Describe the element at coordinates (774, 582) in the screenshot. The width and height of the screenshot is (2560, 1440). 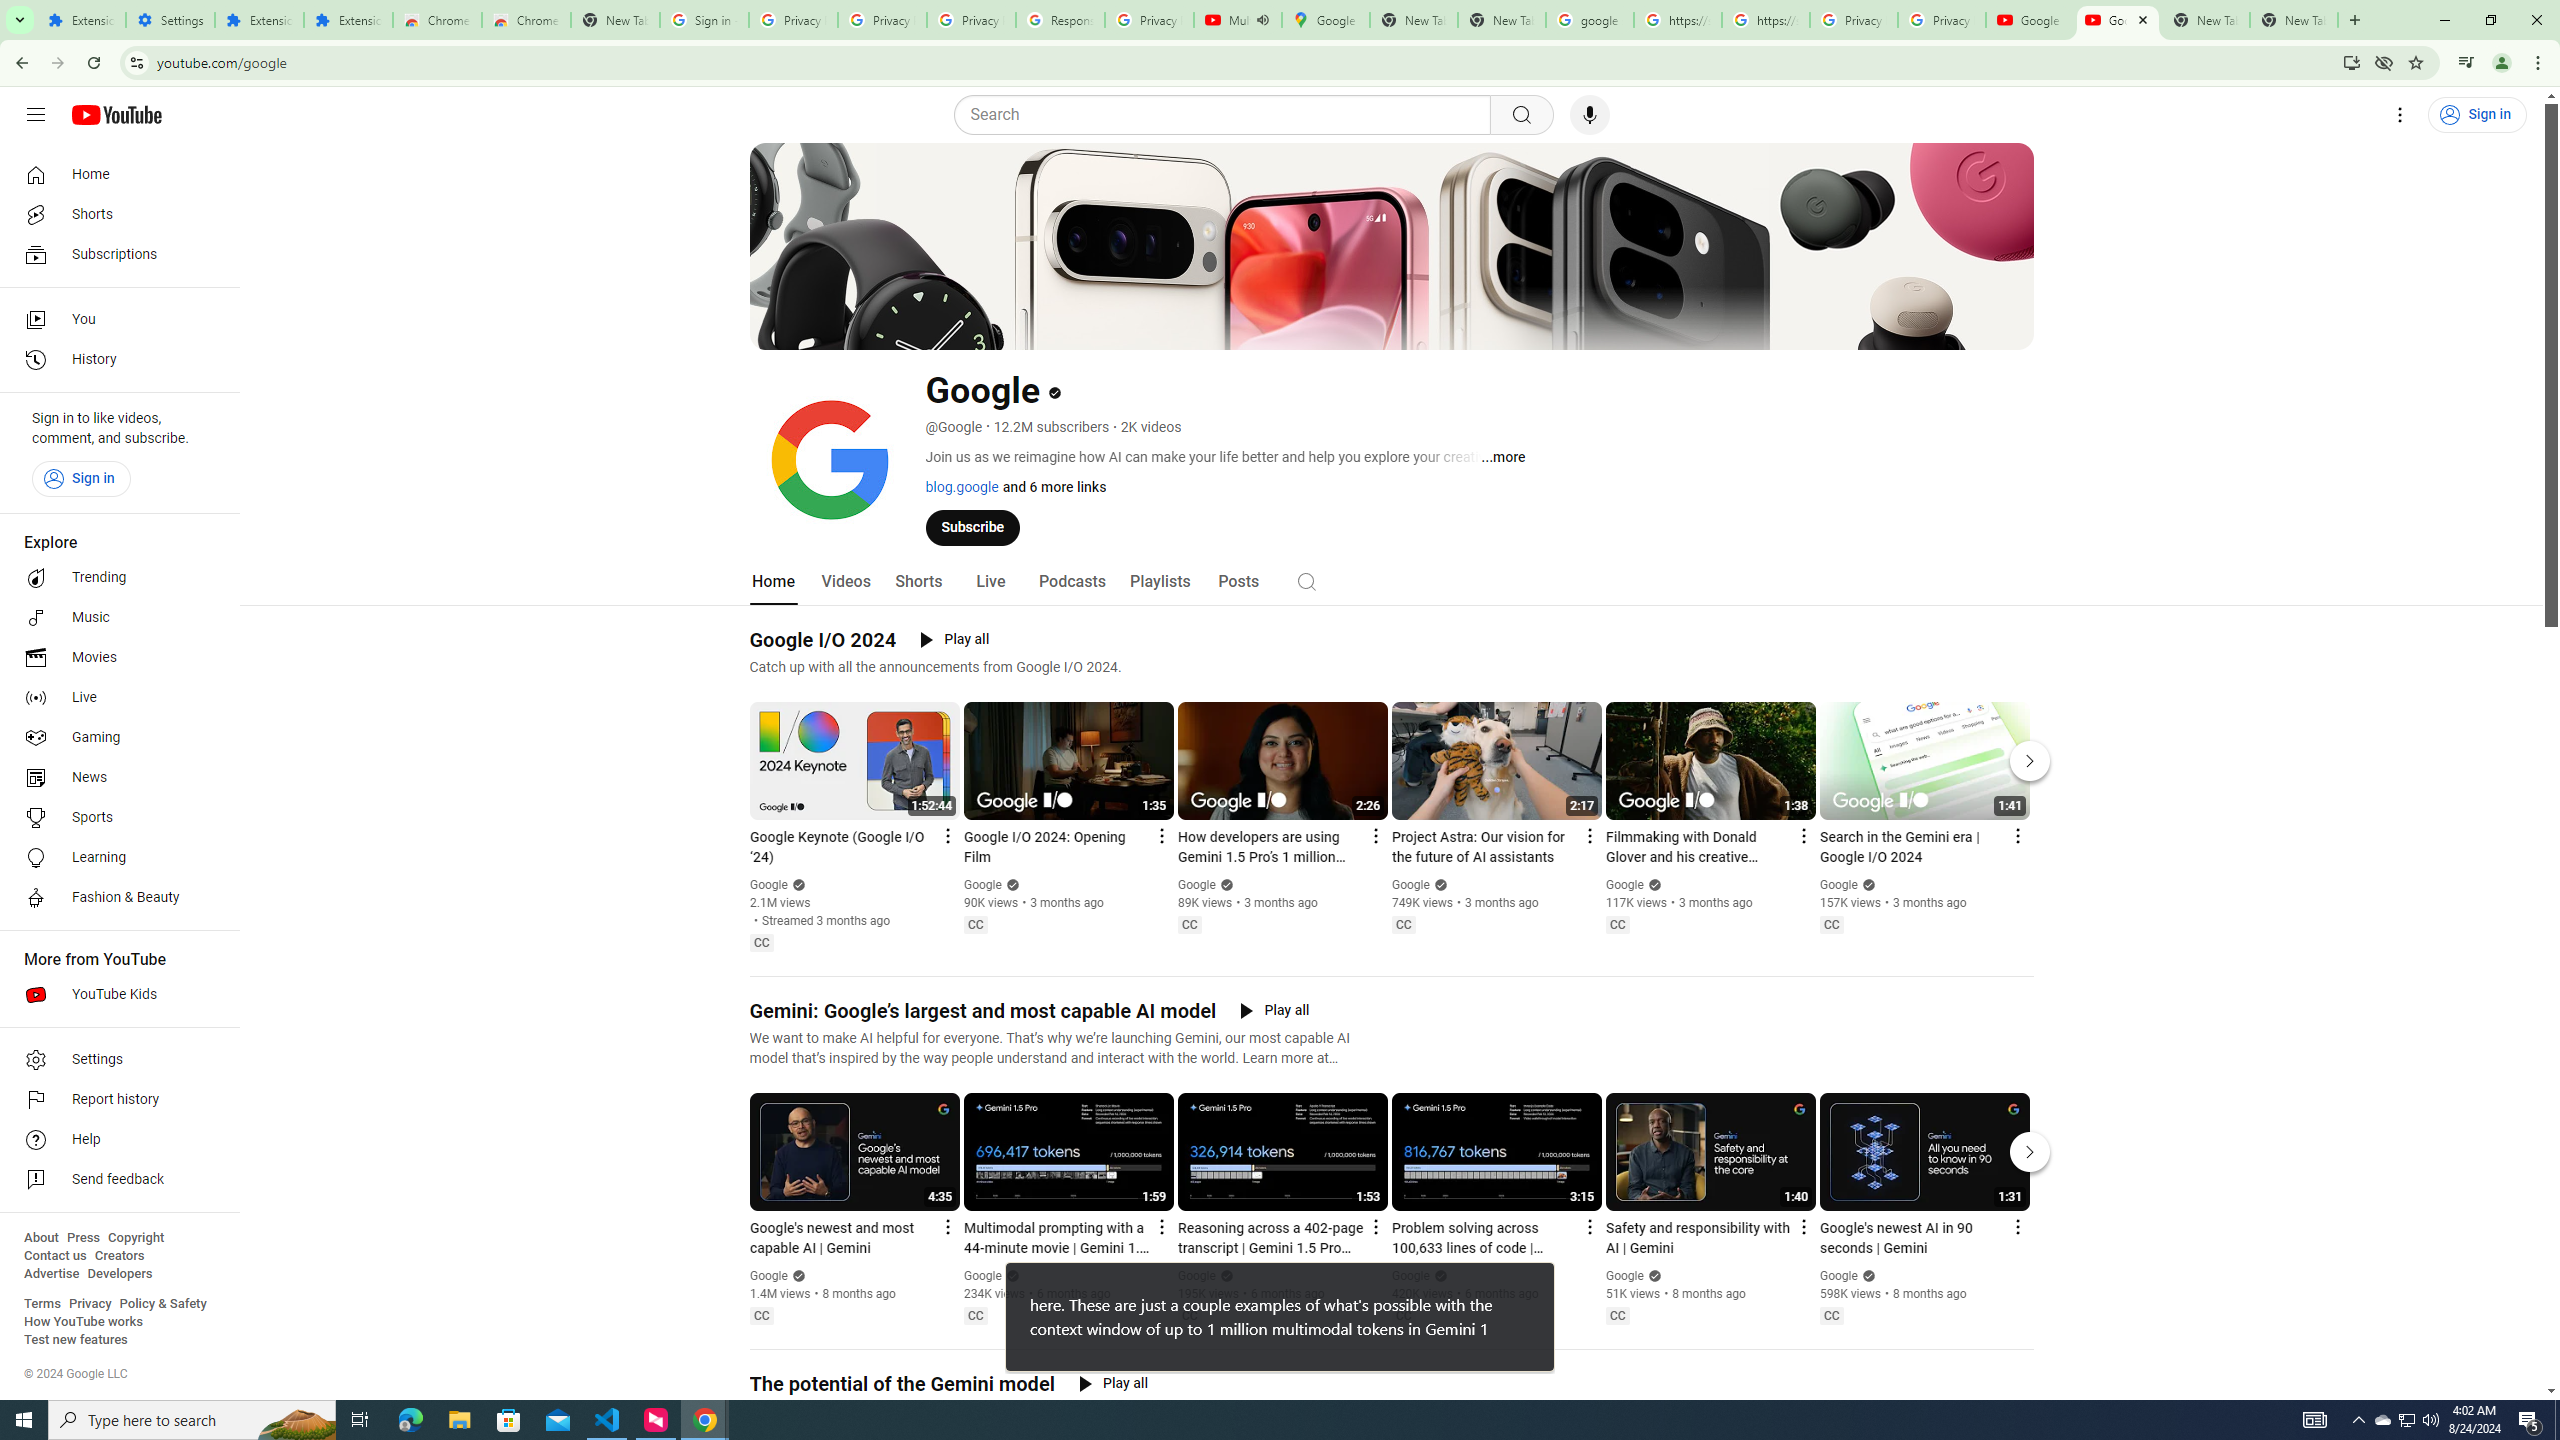
I see `Home` at that location.